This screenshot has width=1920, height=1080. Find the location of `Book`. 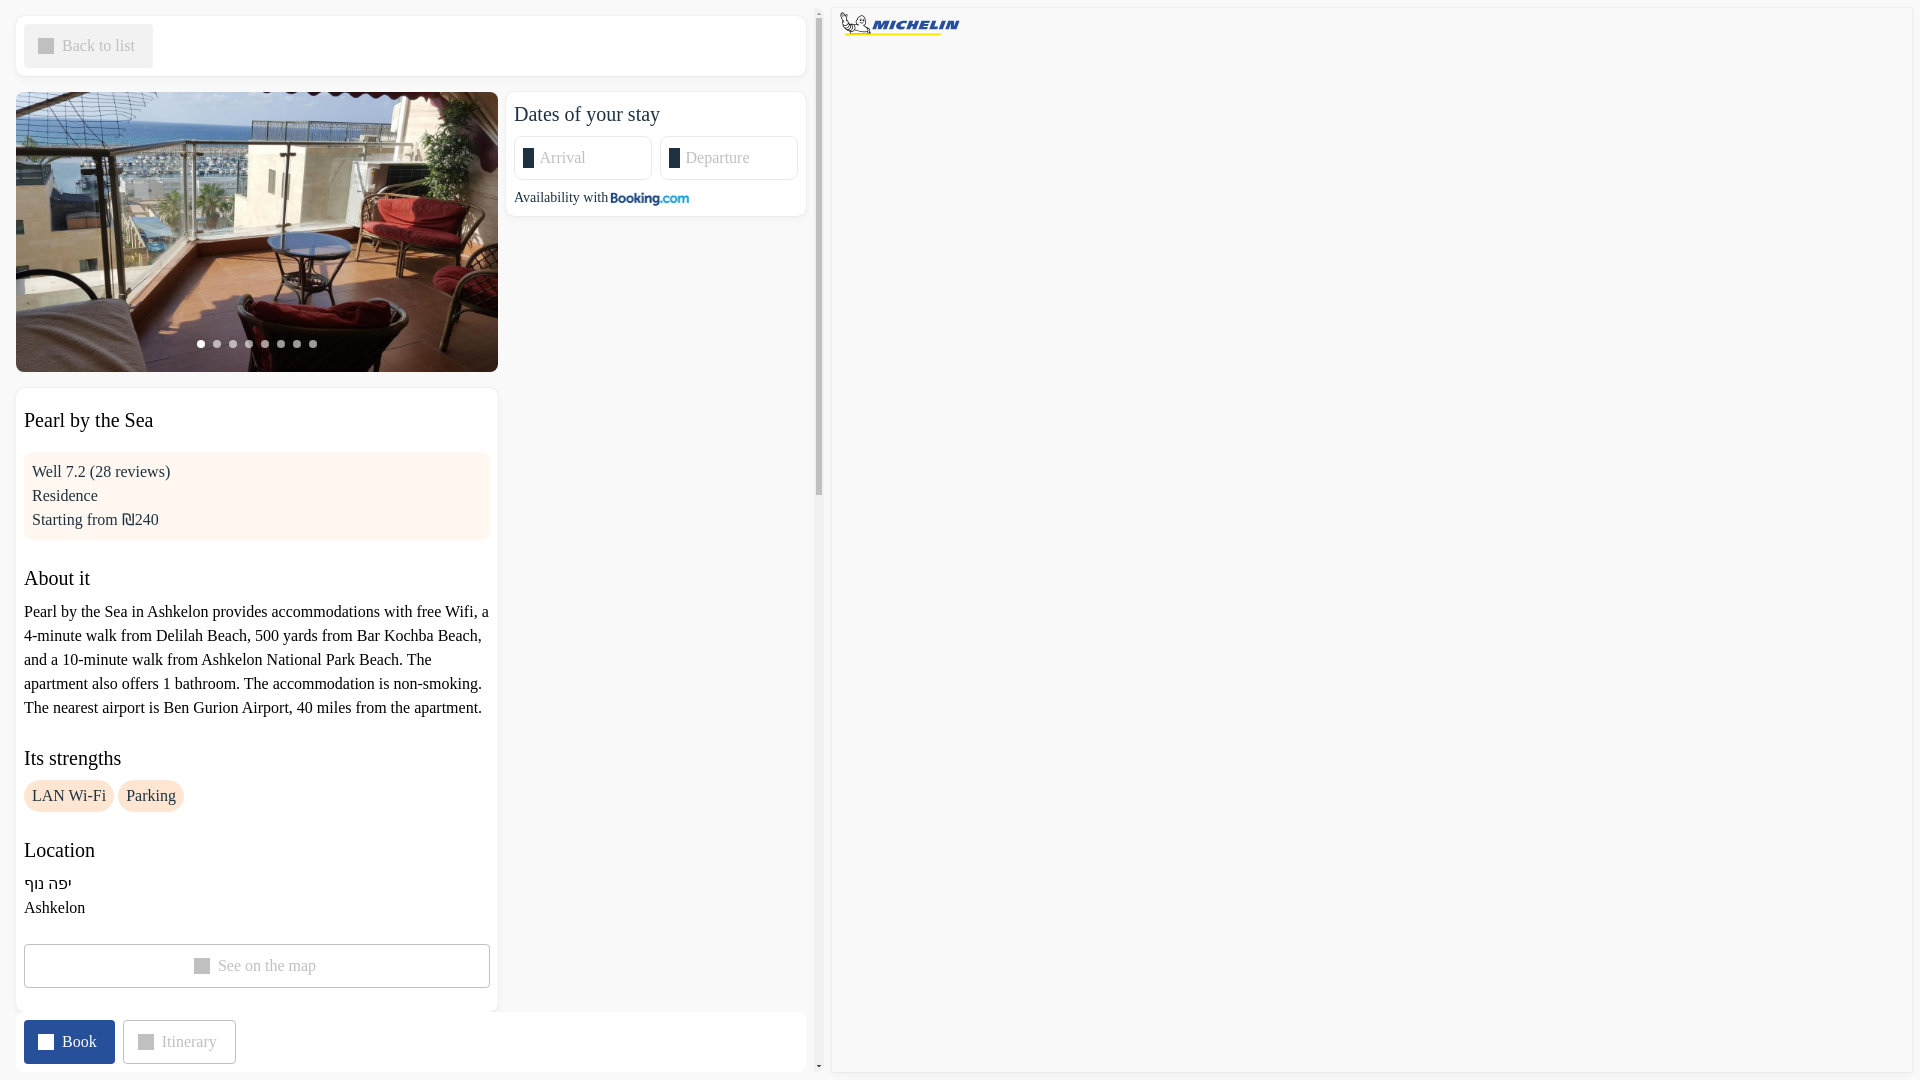

Book is located at coordinates (69, 1041).